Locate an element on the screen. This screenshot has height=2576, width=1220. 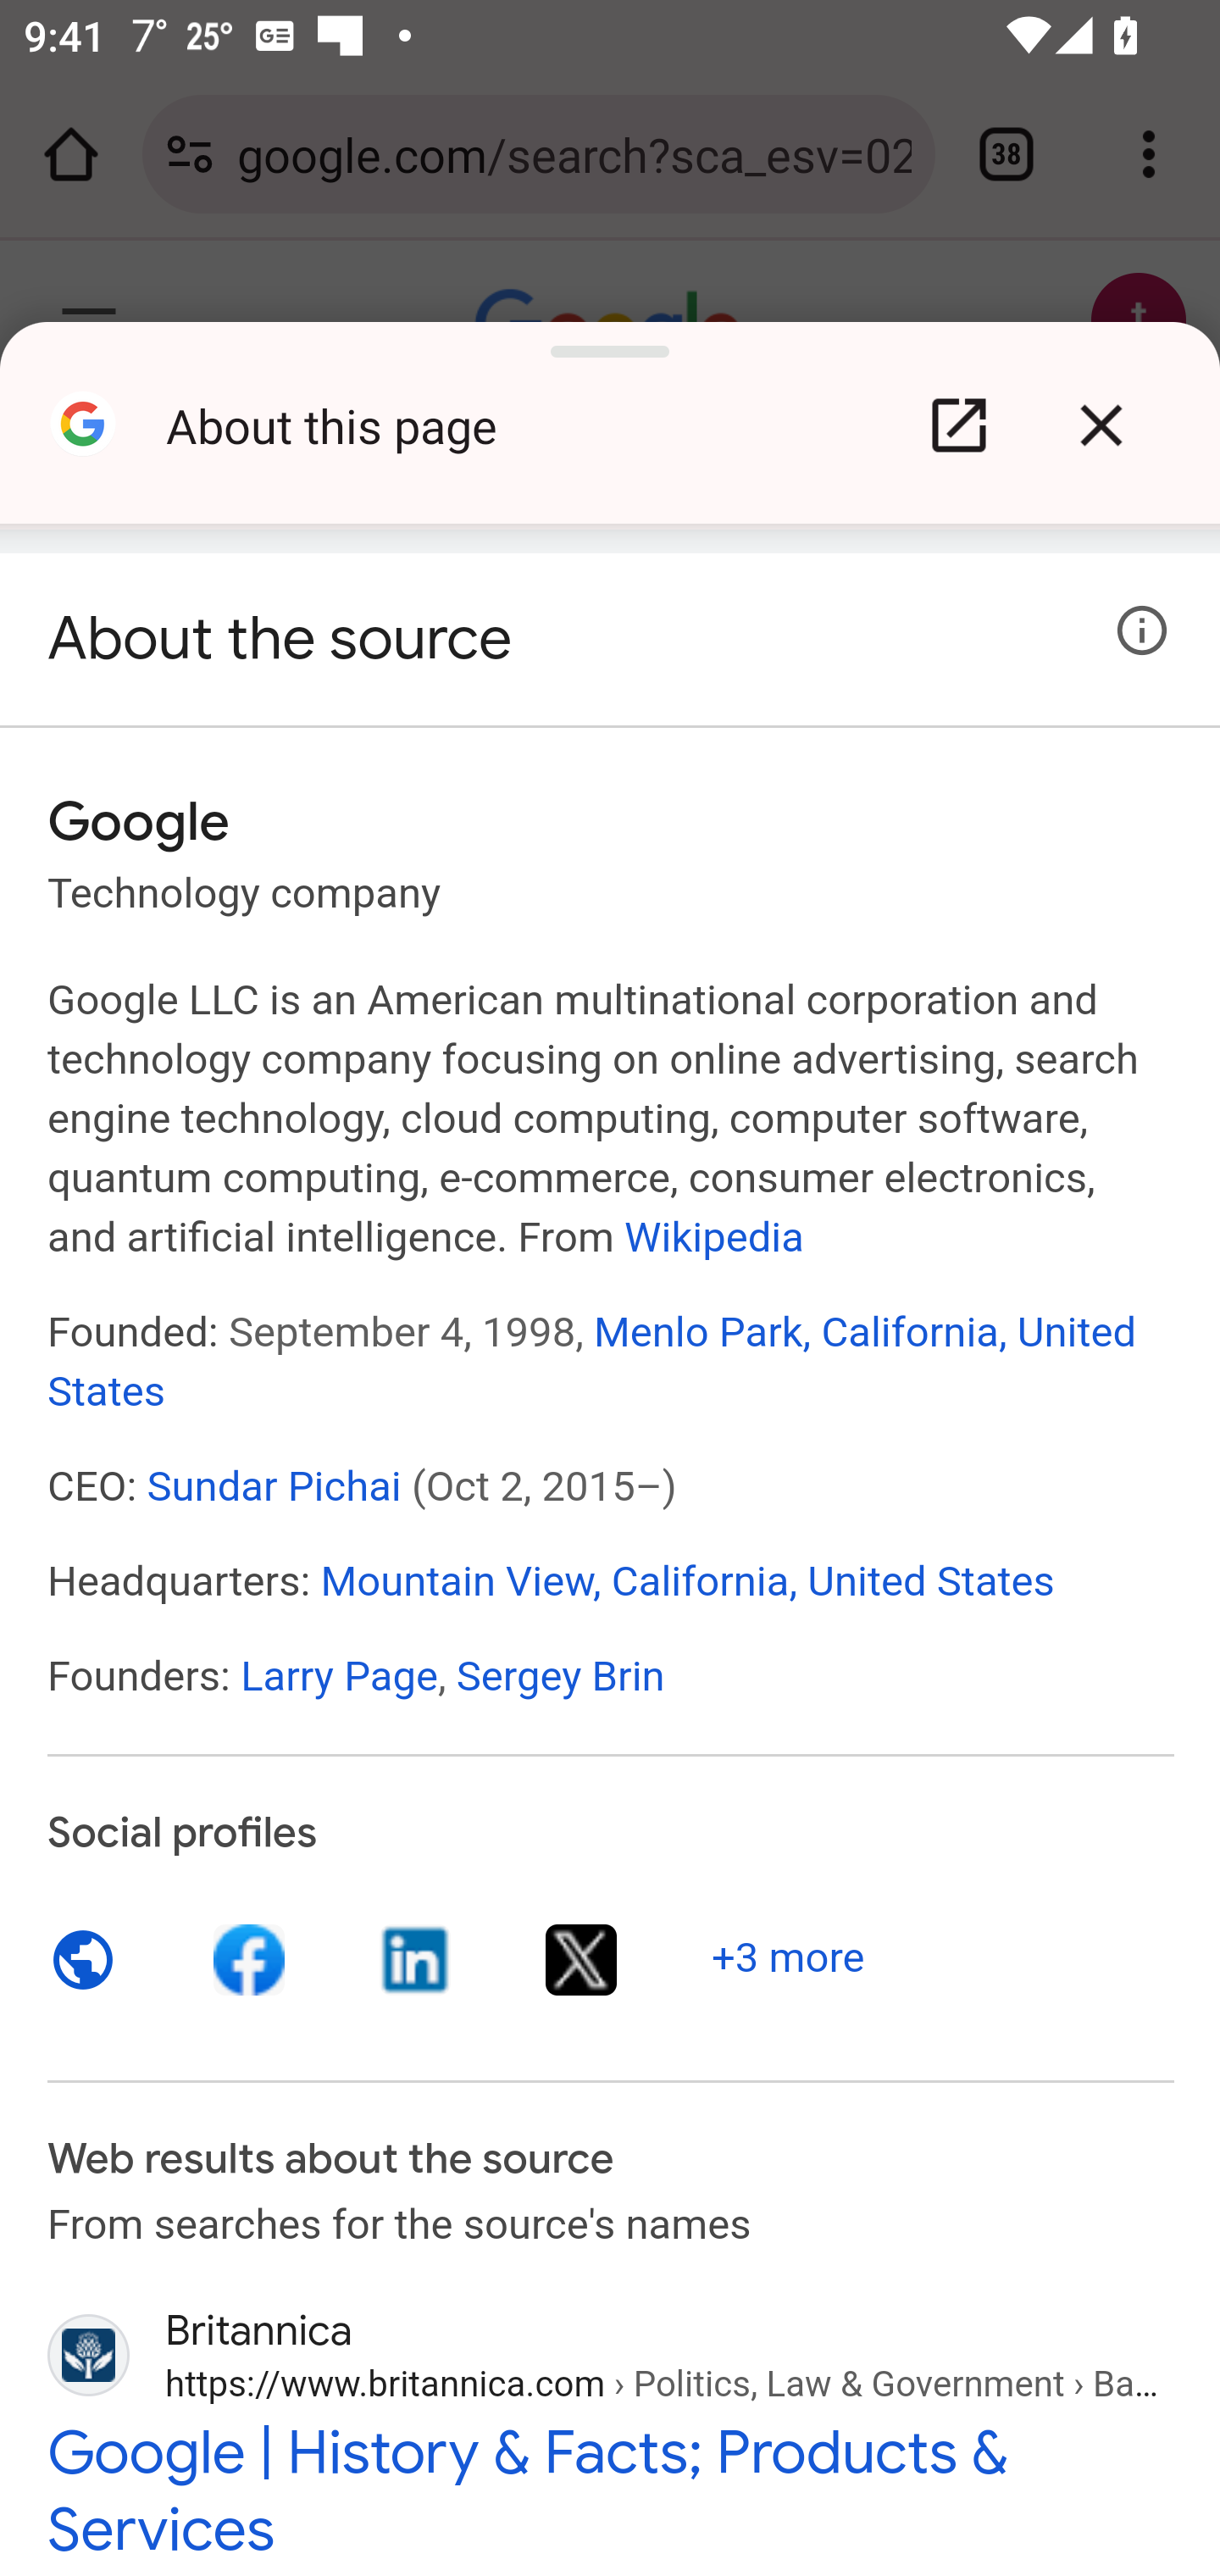
Menlo Park, California, United States is located at coordinates (593, 1361).